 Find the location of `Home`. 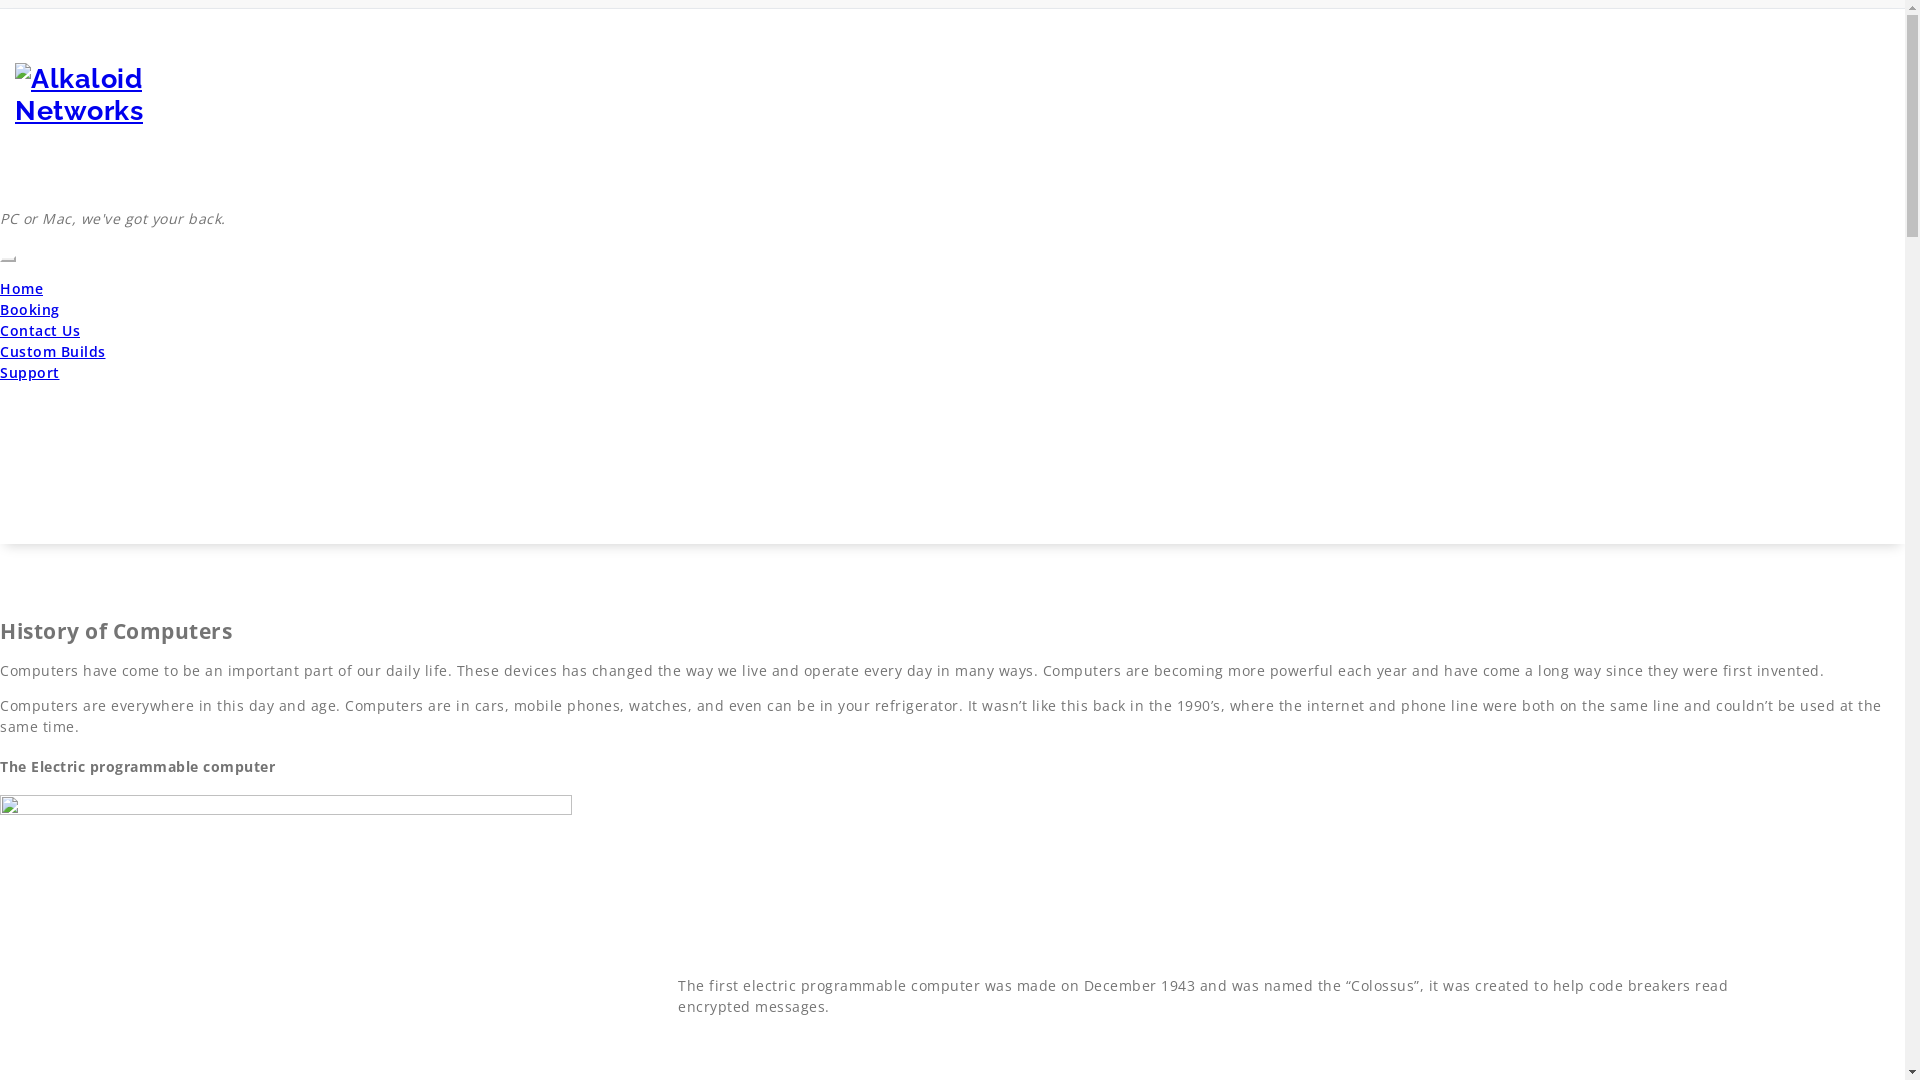

Home is located at coordinates (22, 288).